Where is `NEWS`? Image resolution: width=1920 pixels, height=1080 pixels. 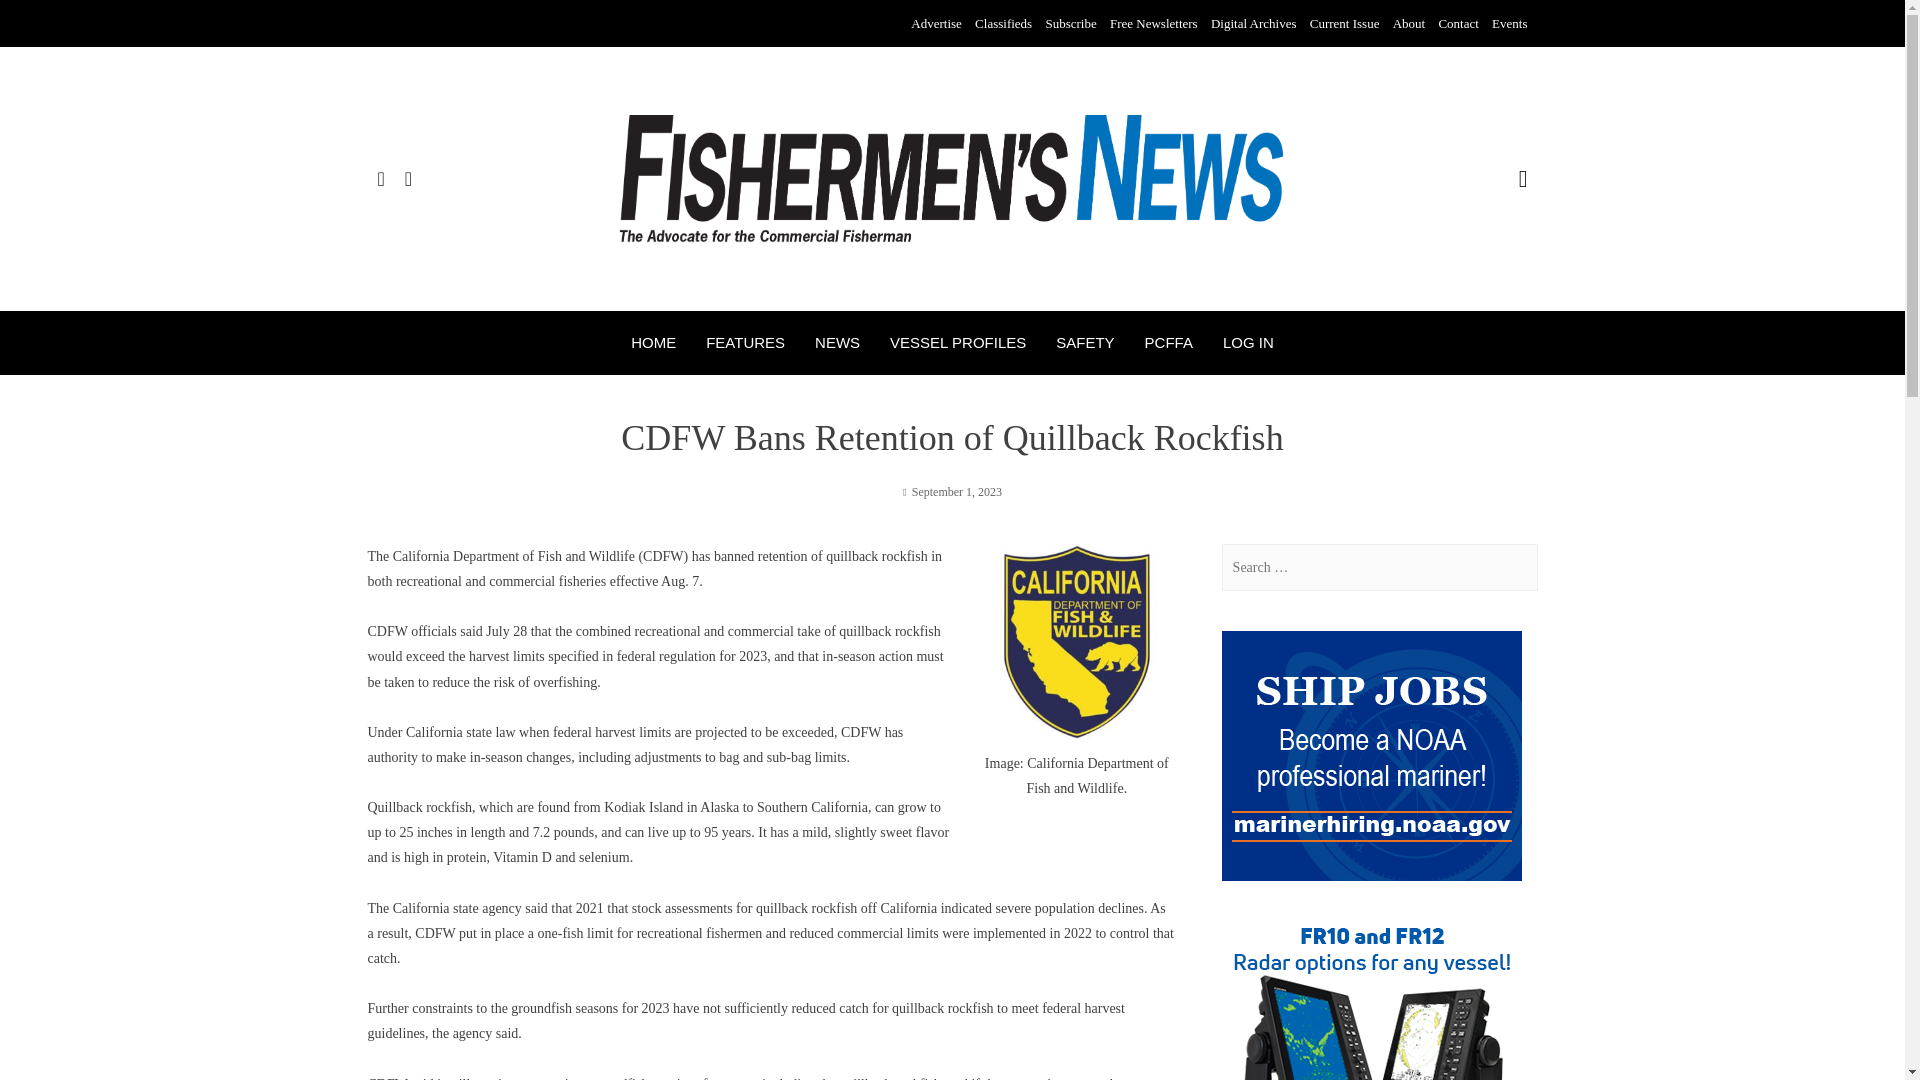
NEWS is located at coordinates (837, 342).